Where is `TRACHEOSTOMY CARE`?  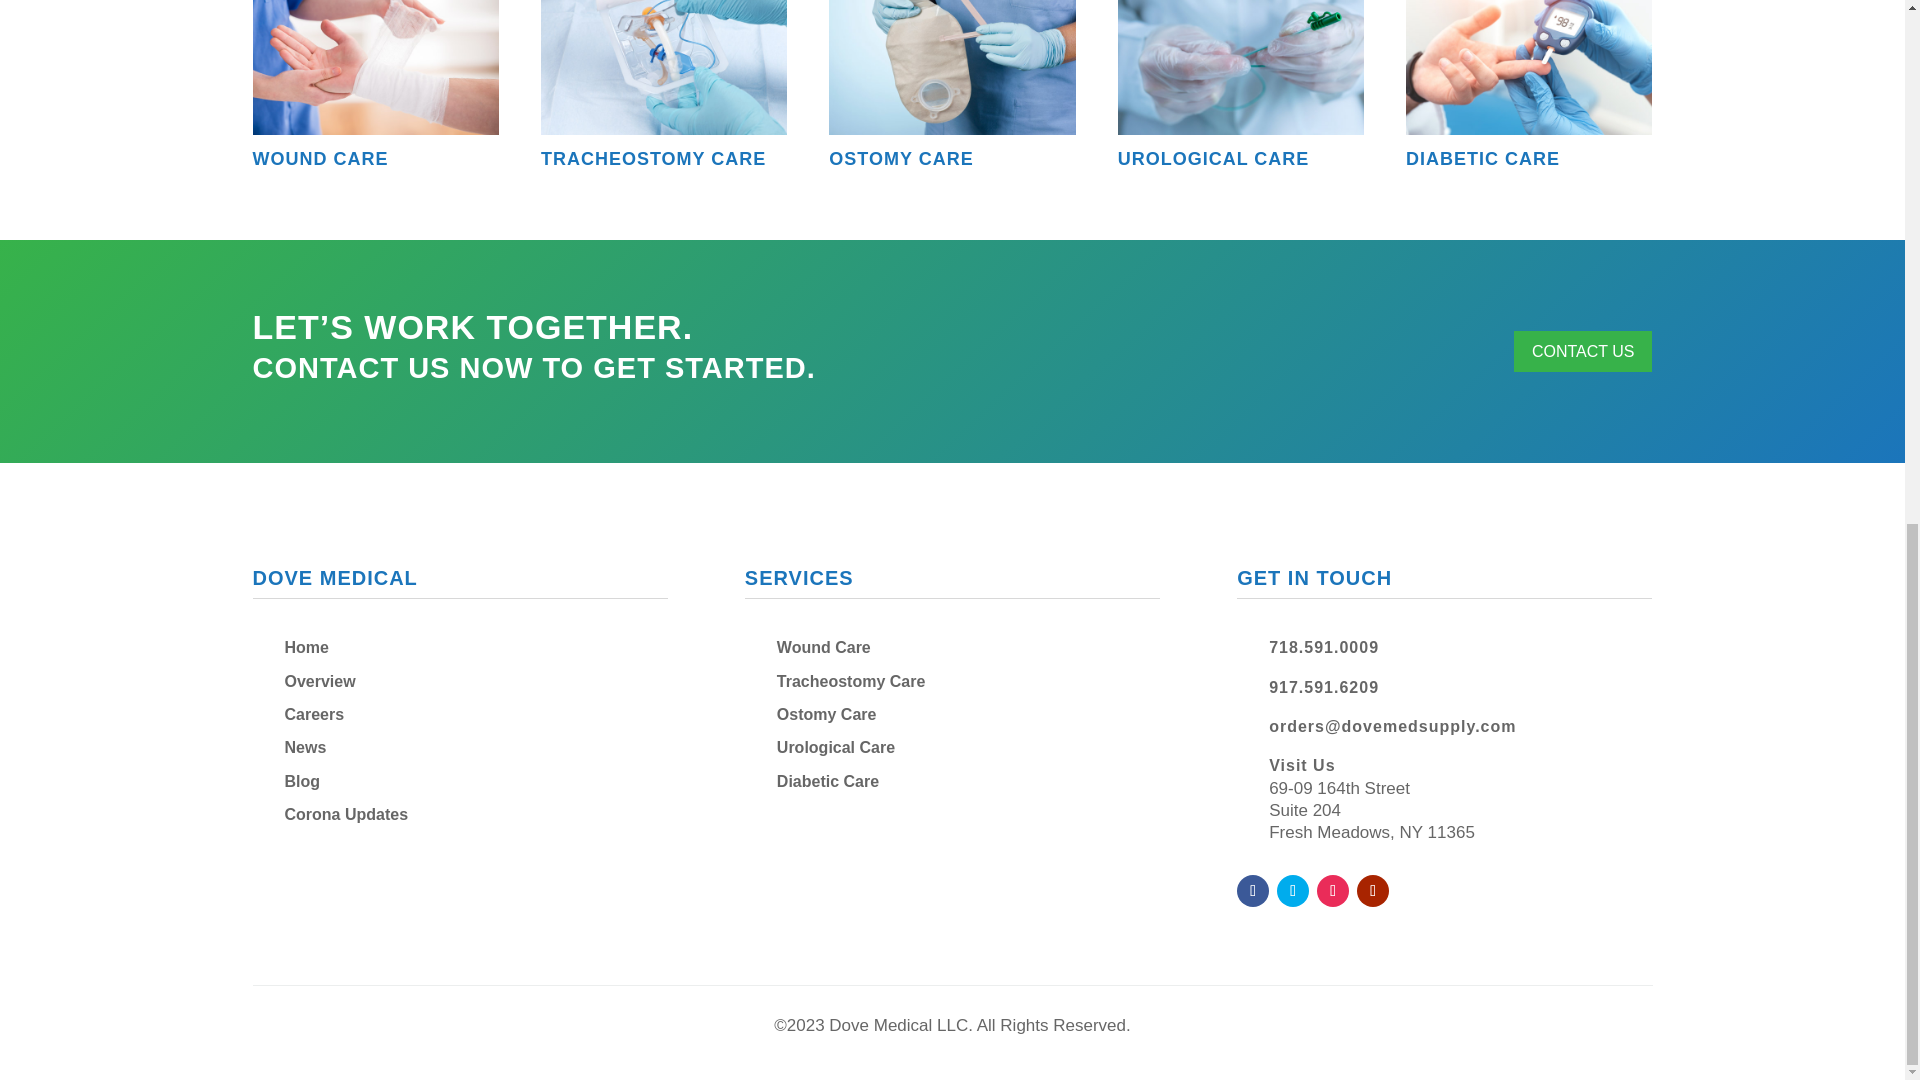
TRACHEOSTOMY CARE is located at coordinates (654, 158).